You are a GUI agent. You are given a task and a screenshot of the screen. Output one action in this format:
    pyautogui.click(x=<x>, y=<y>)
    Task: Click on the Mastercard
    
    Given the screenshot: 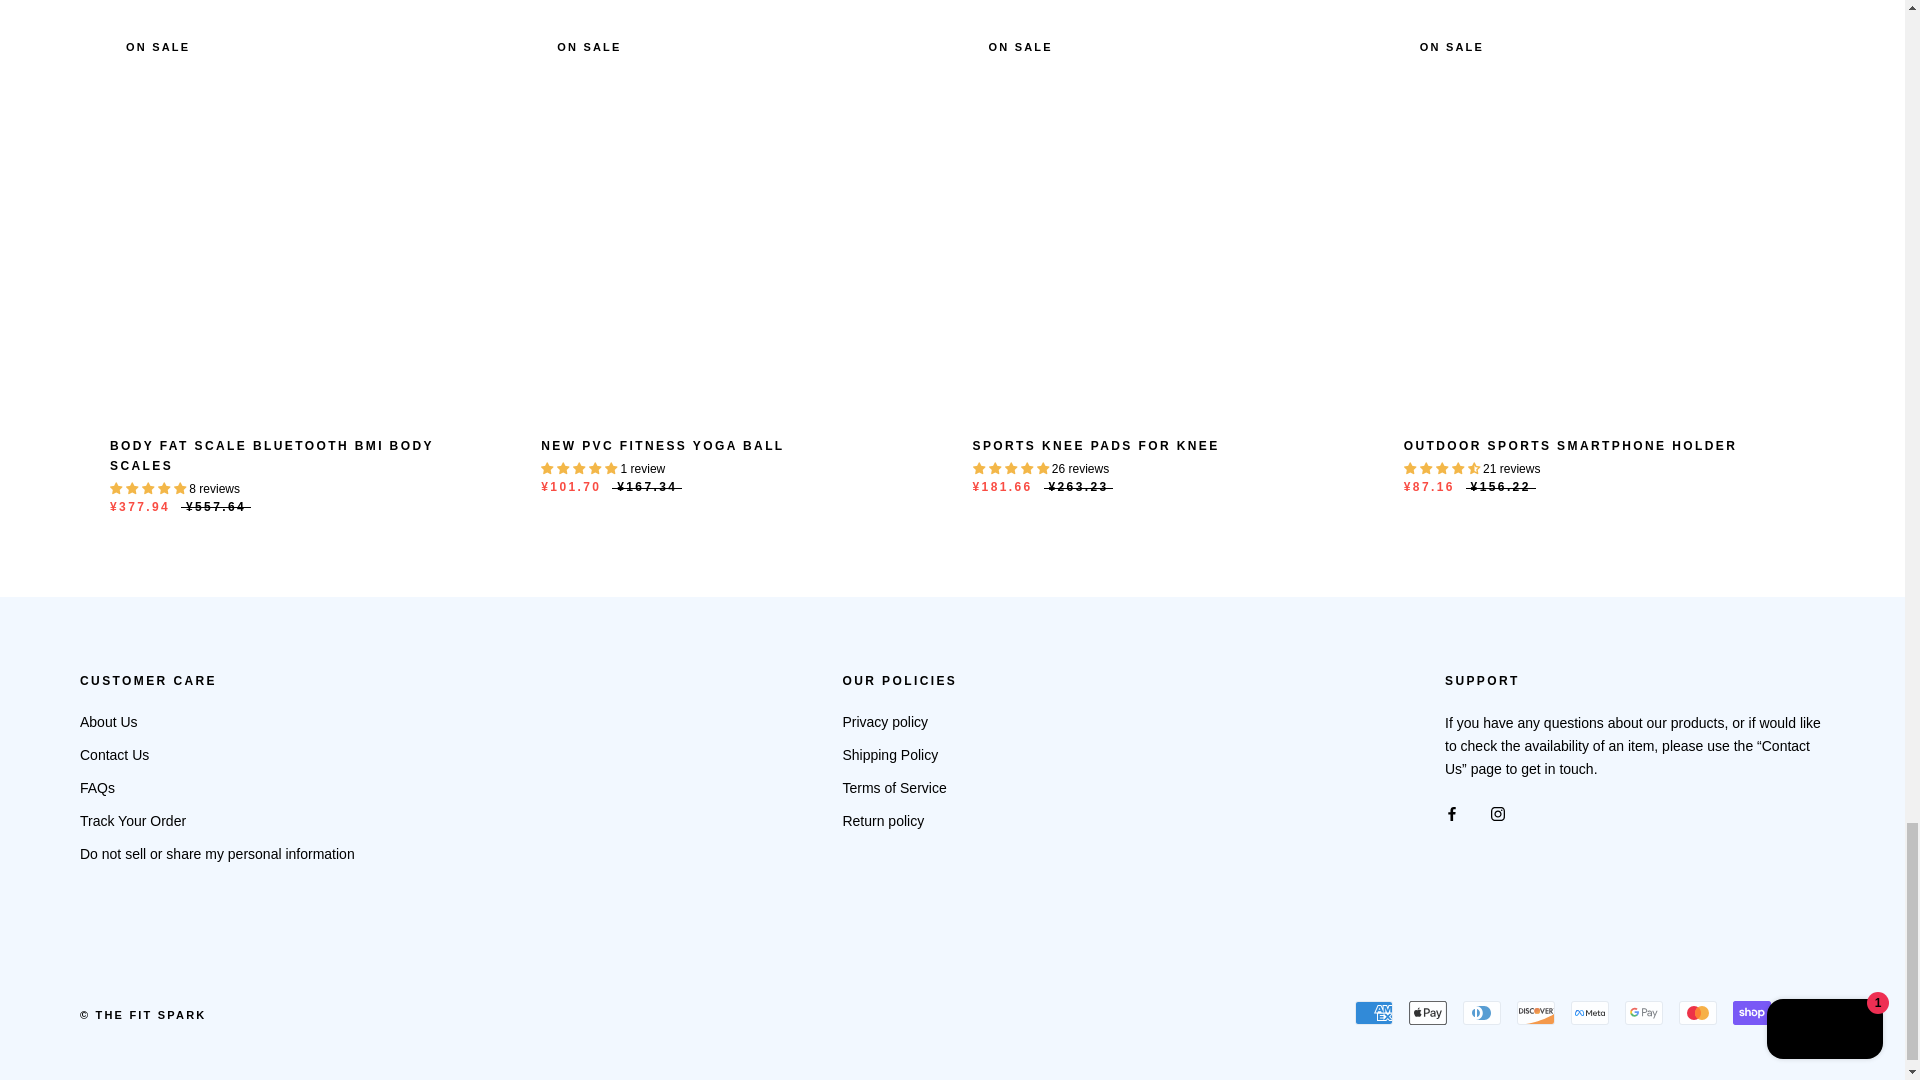 What is the action you would take?
    pyautogui.click(x=1697, y=1012)
    